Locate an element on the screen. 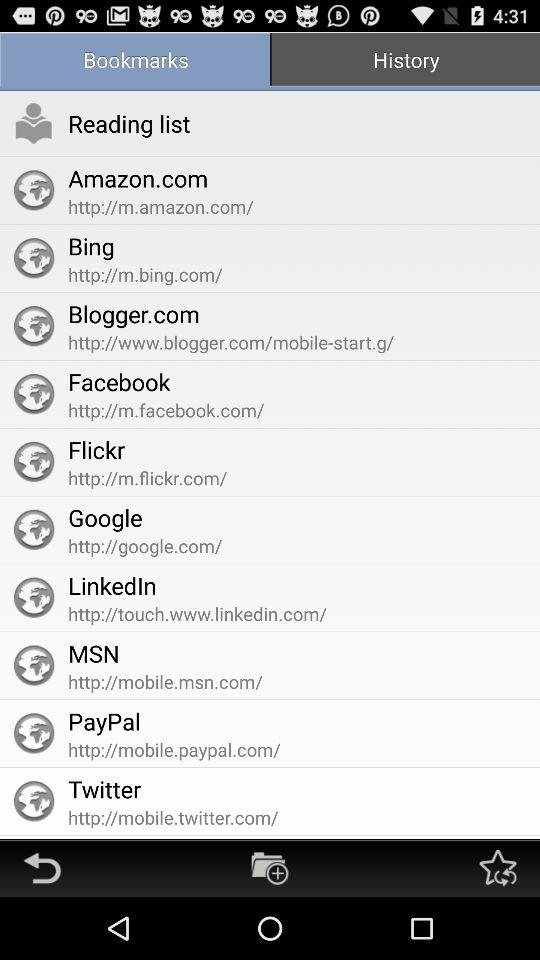 The height and width of the screenshot is (960, 540). add new bookmark is located at coordinates (270, 868).